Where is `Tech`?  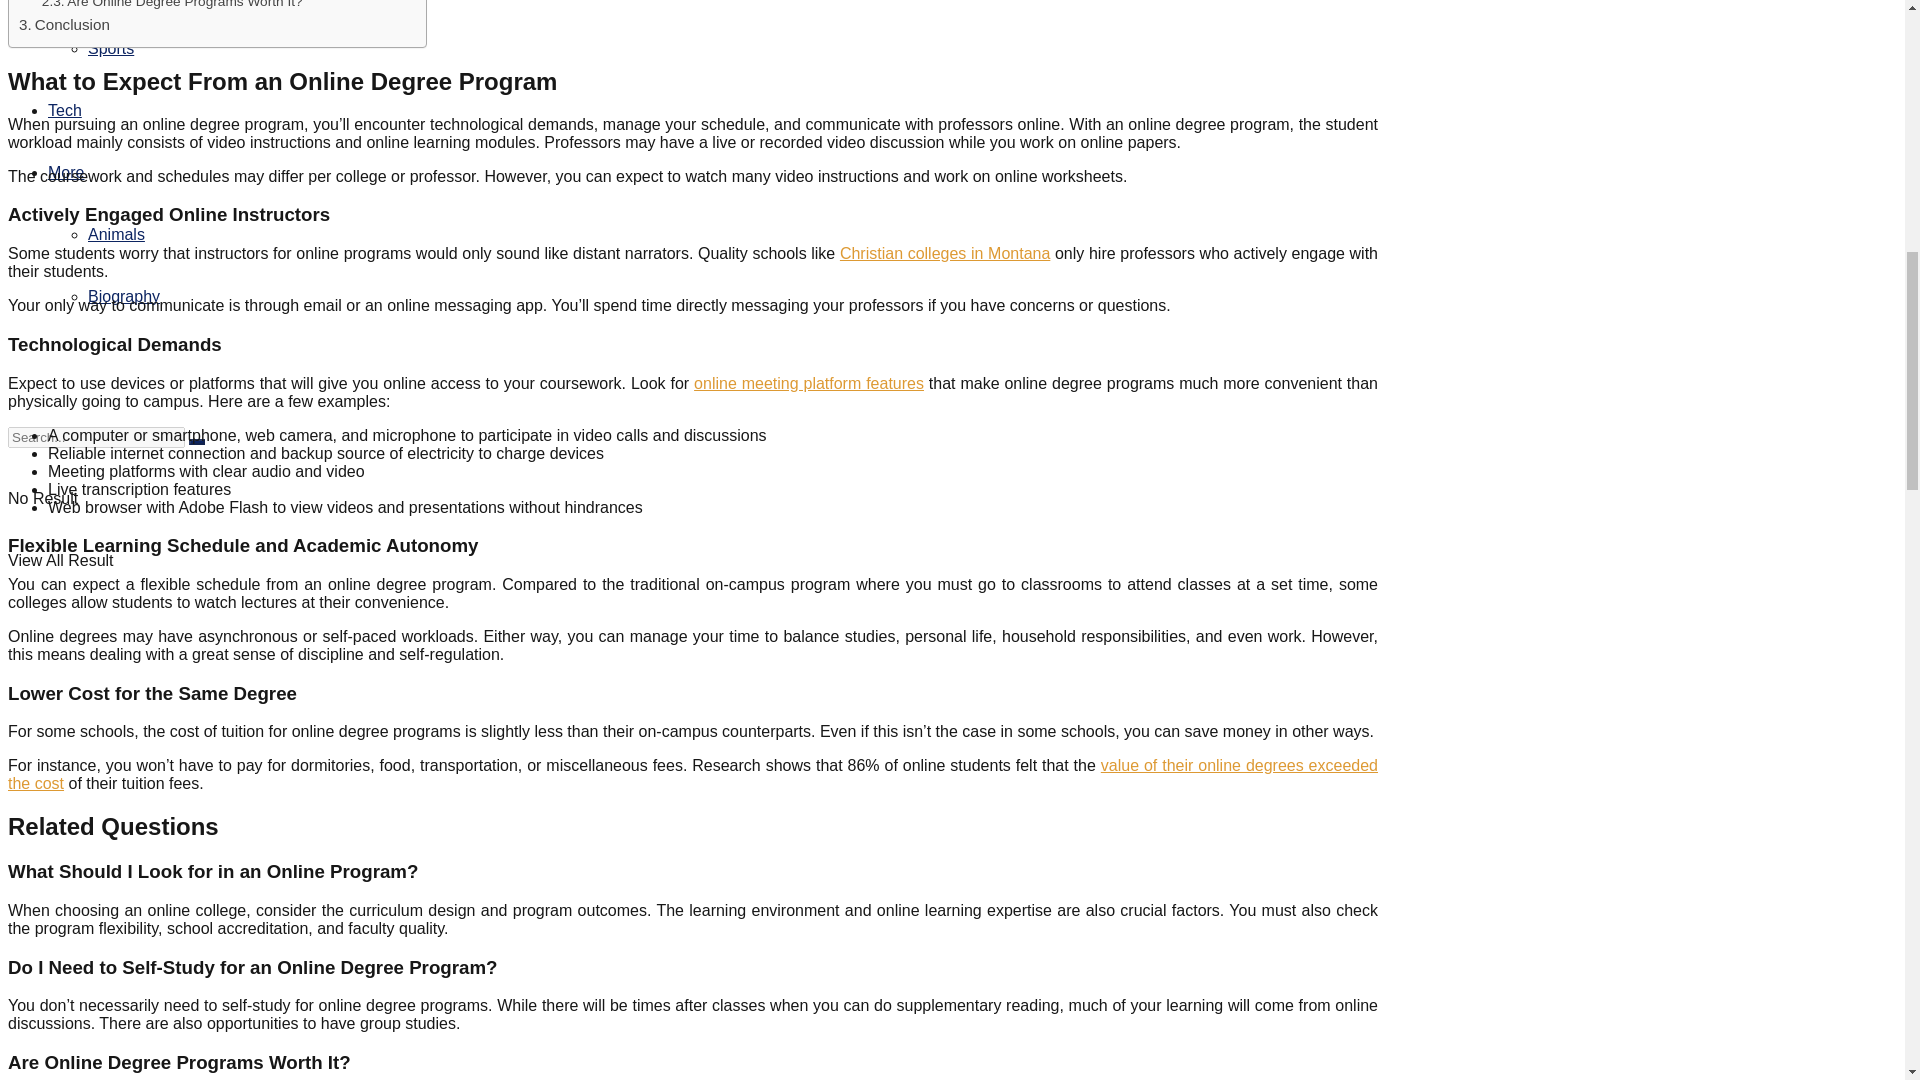 Tech is located at coordinates (65, 110).